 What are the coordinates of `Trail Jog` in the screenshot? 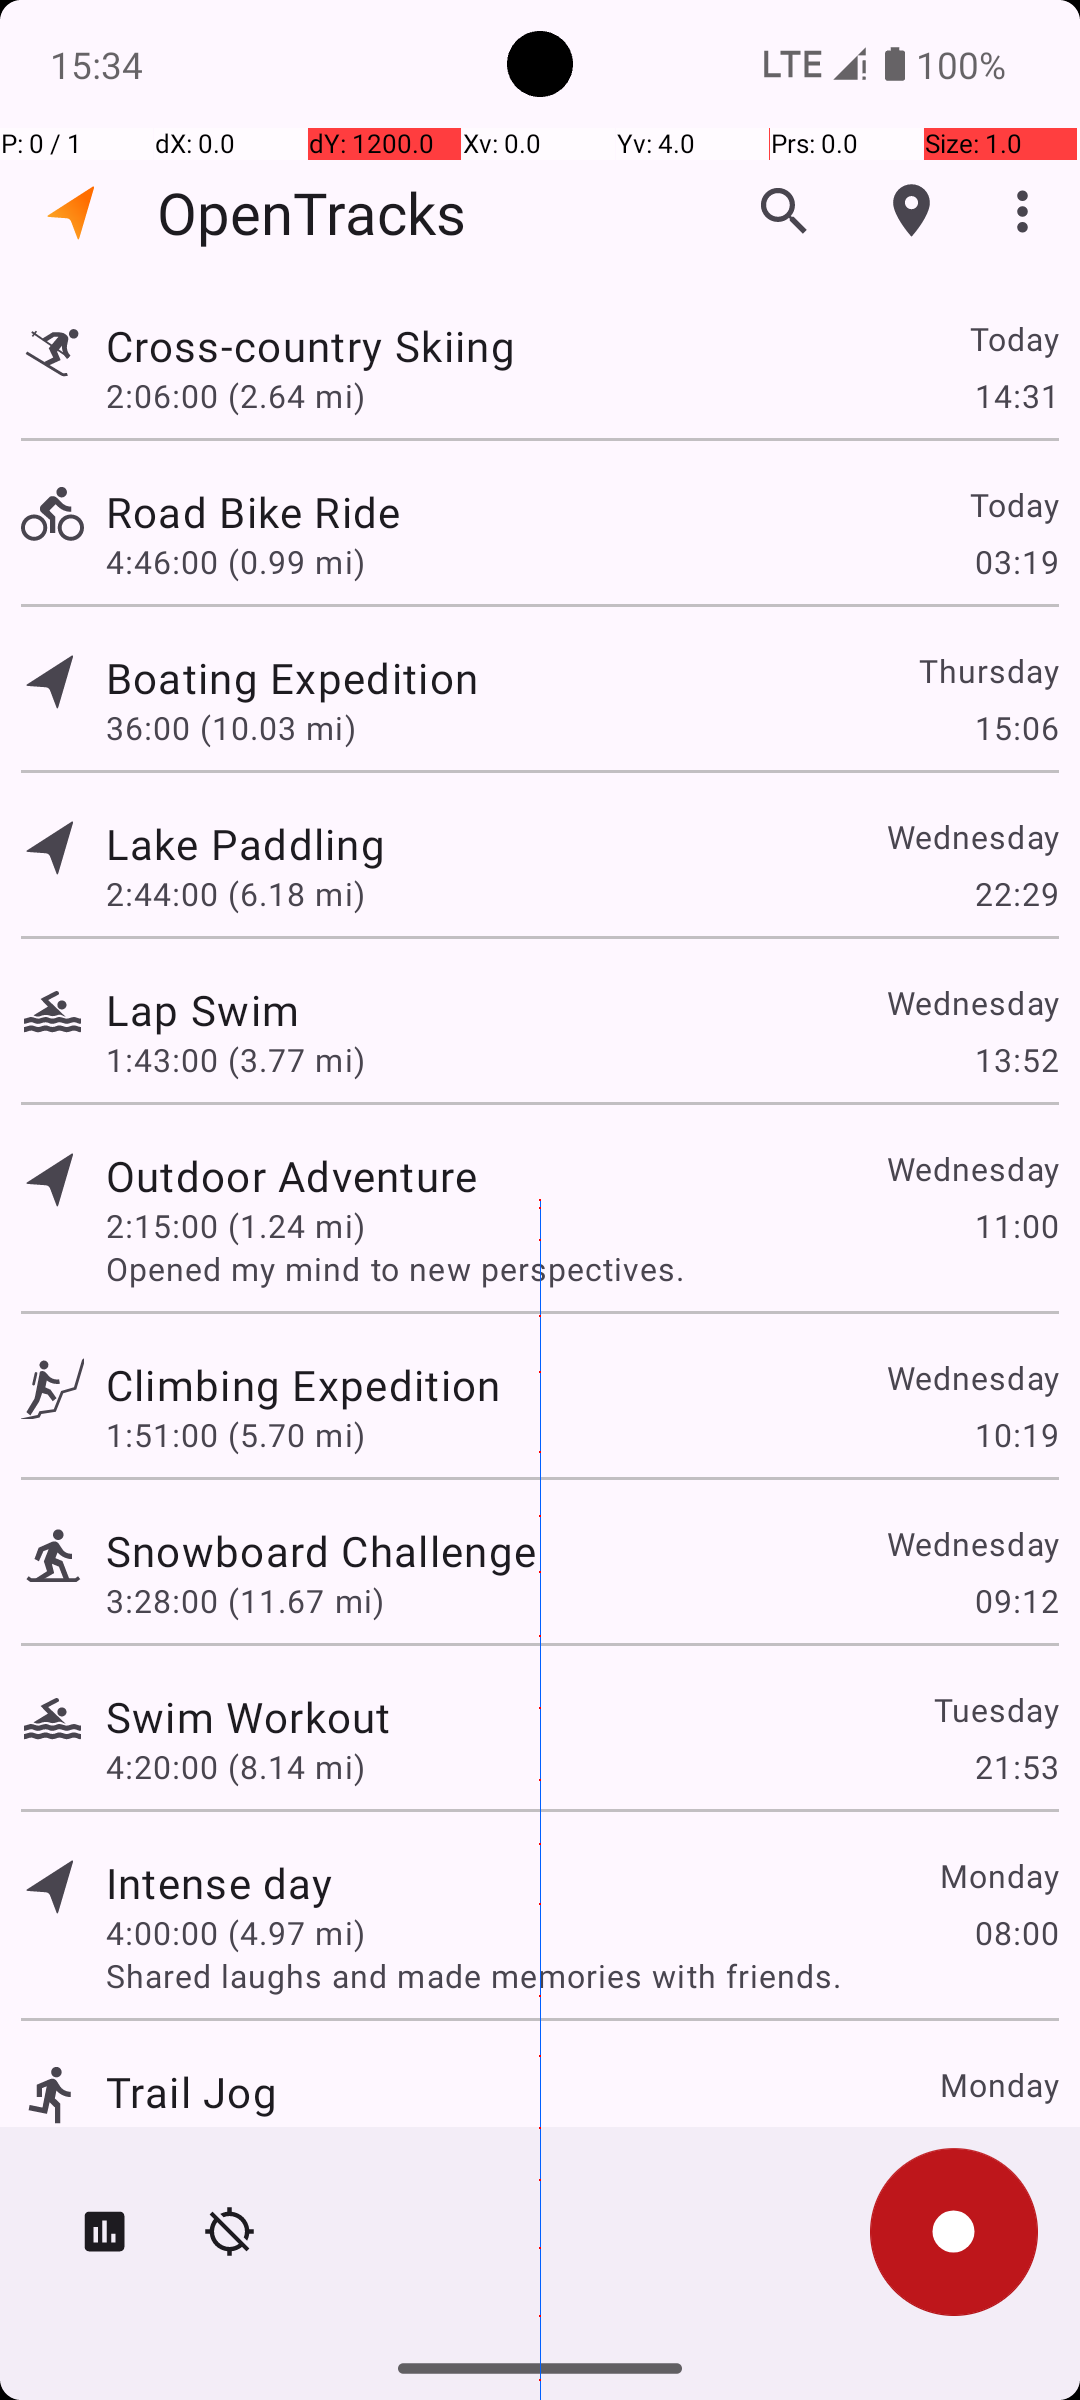 It's located at (192, 2092).